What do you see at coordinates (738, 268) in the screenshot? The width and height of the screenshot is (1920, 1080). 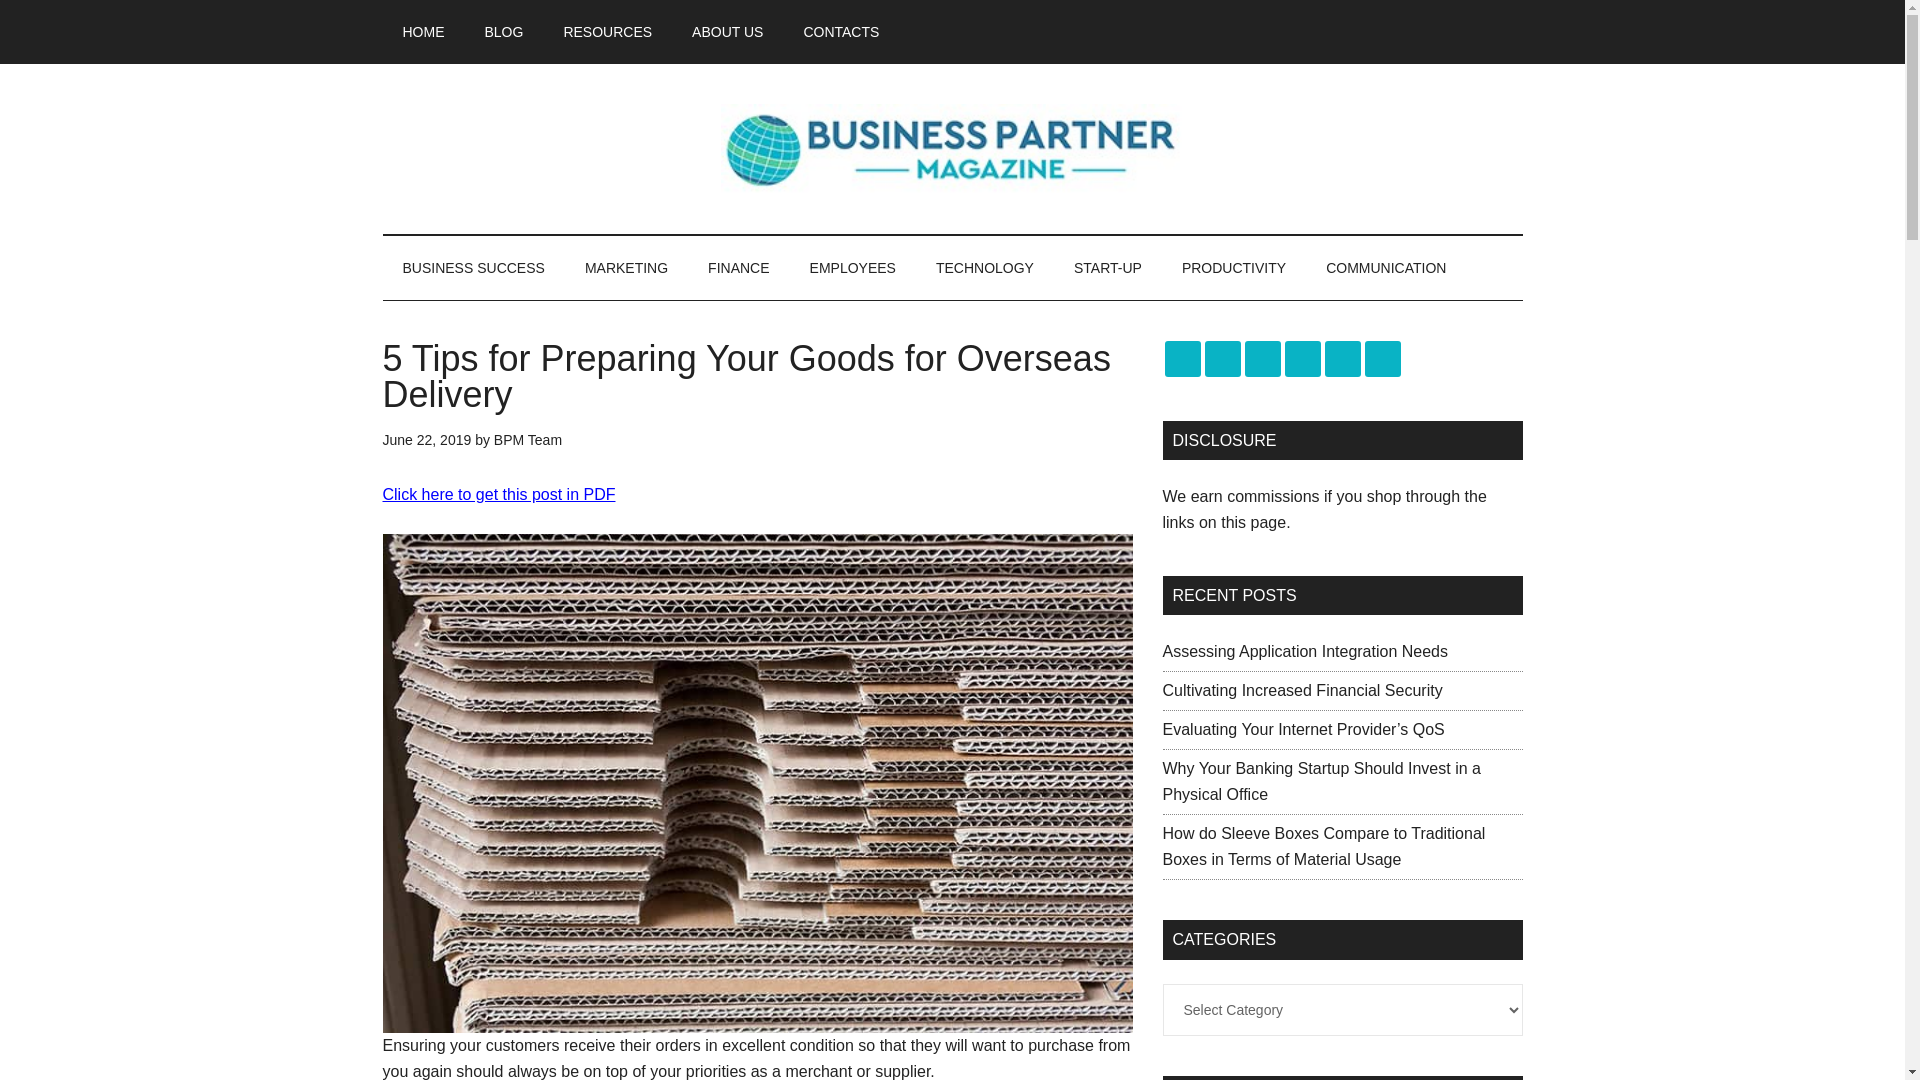 I see `FINANCE` at bounding box center [738, 268].